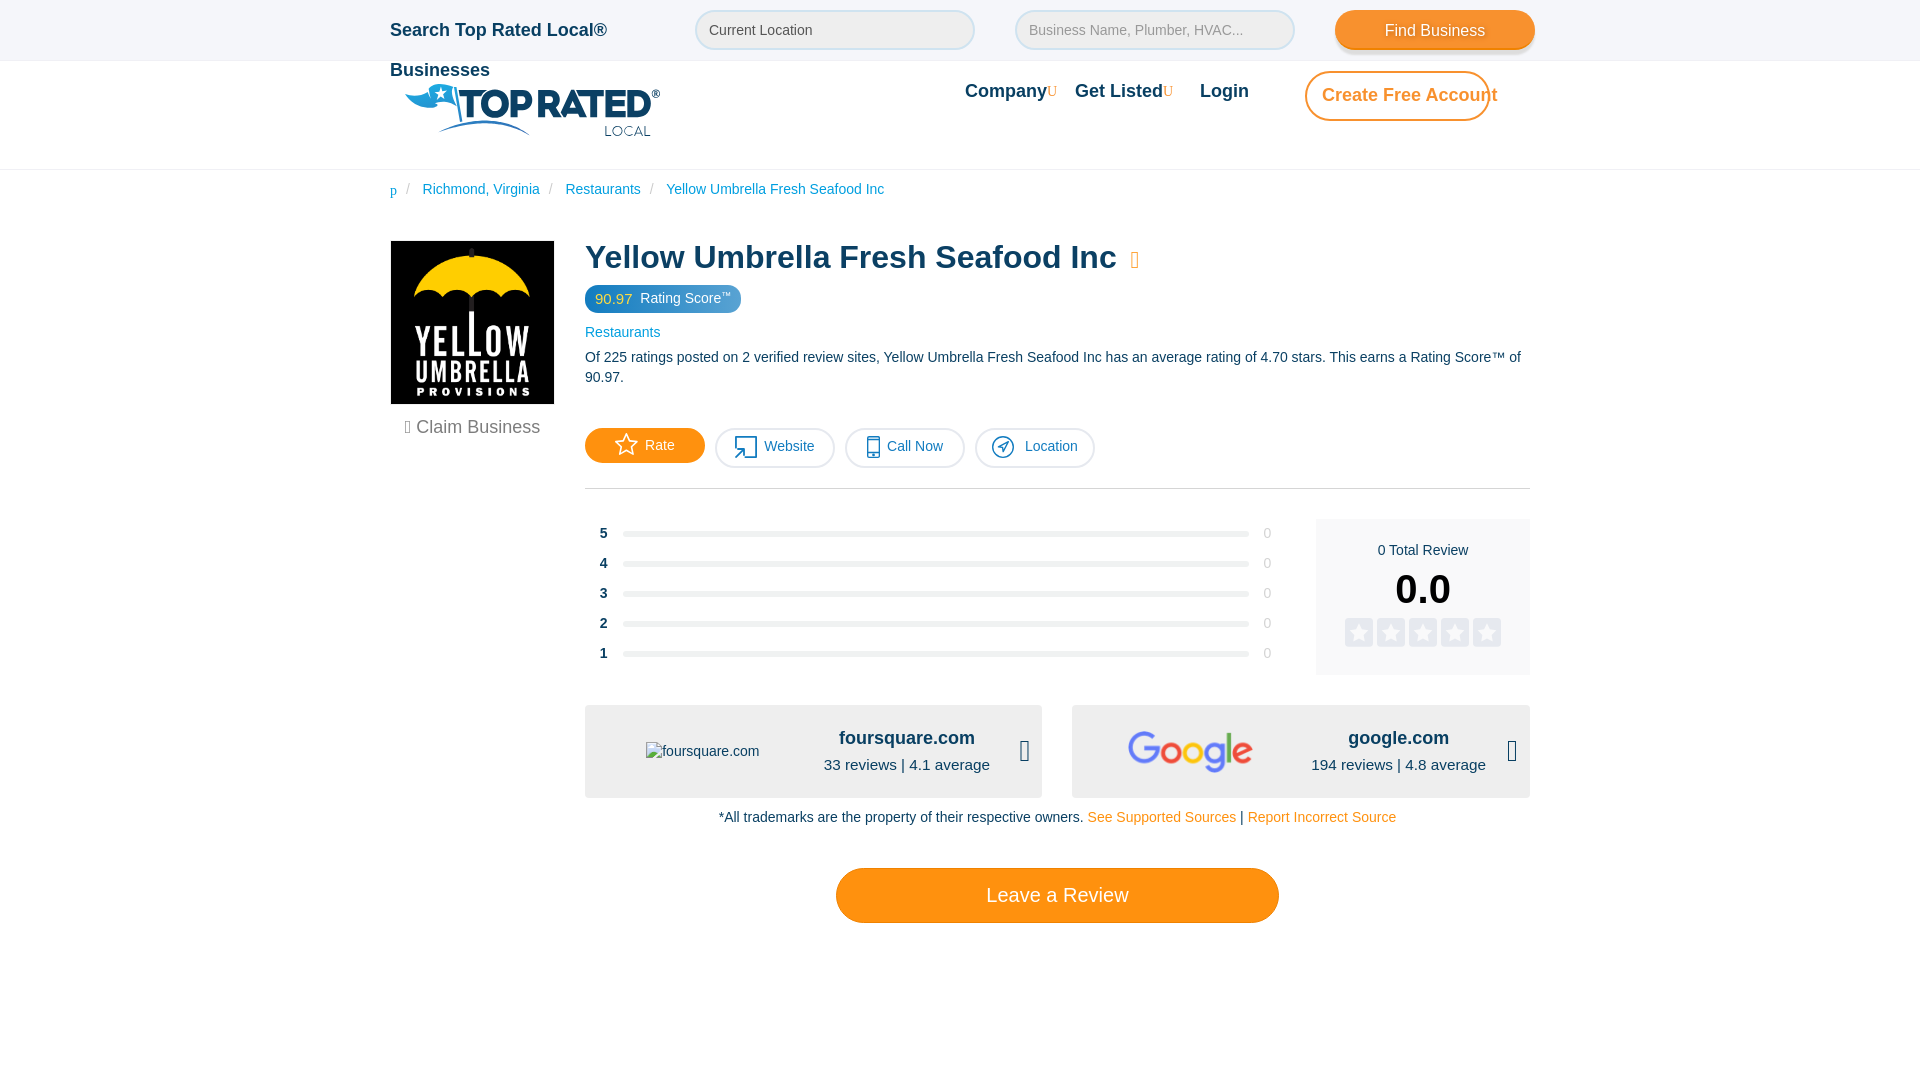 This screenshot has height=1080, width=1920. Describe the element at coordinates (622, 332) in the screenshot. I see `Restaurants` at that location.